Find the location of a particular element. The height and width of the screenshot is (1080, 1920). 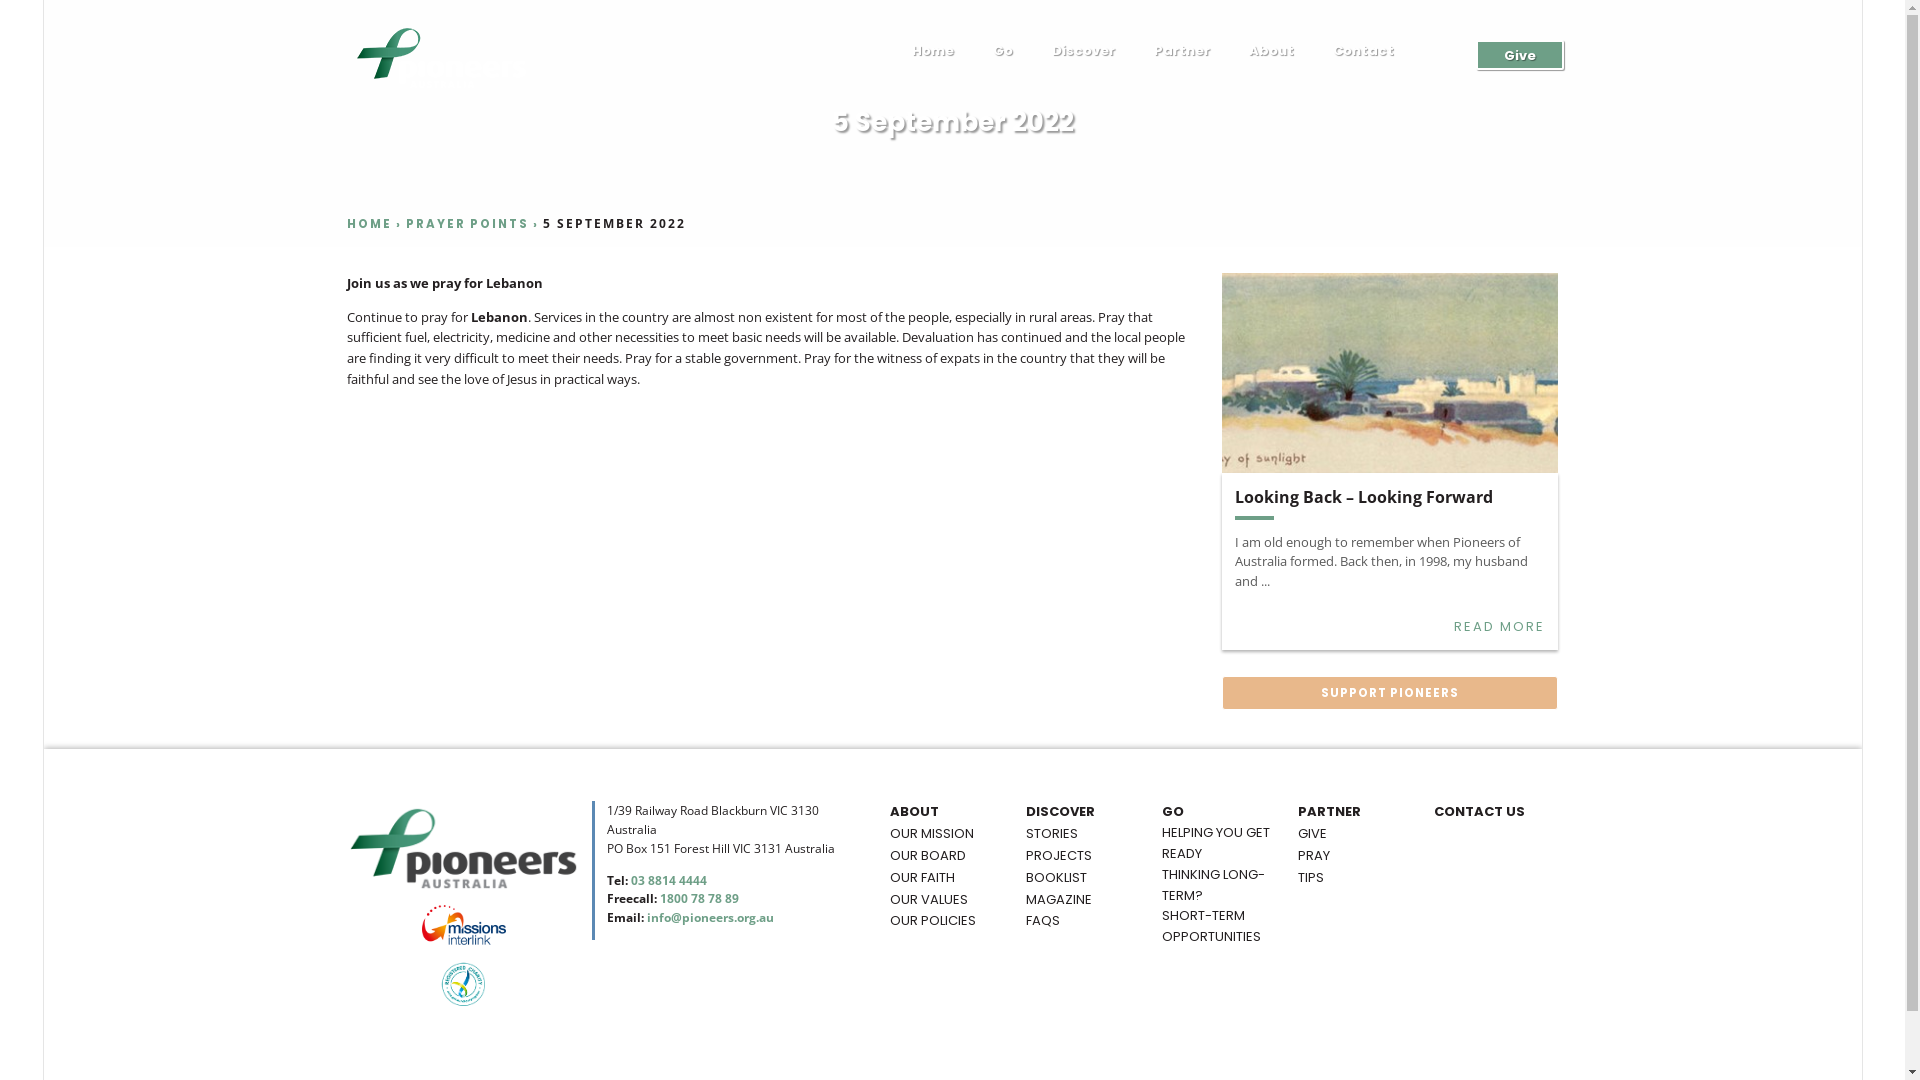

OUR MISSION is located at coordinates (932, 834).